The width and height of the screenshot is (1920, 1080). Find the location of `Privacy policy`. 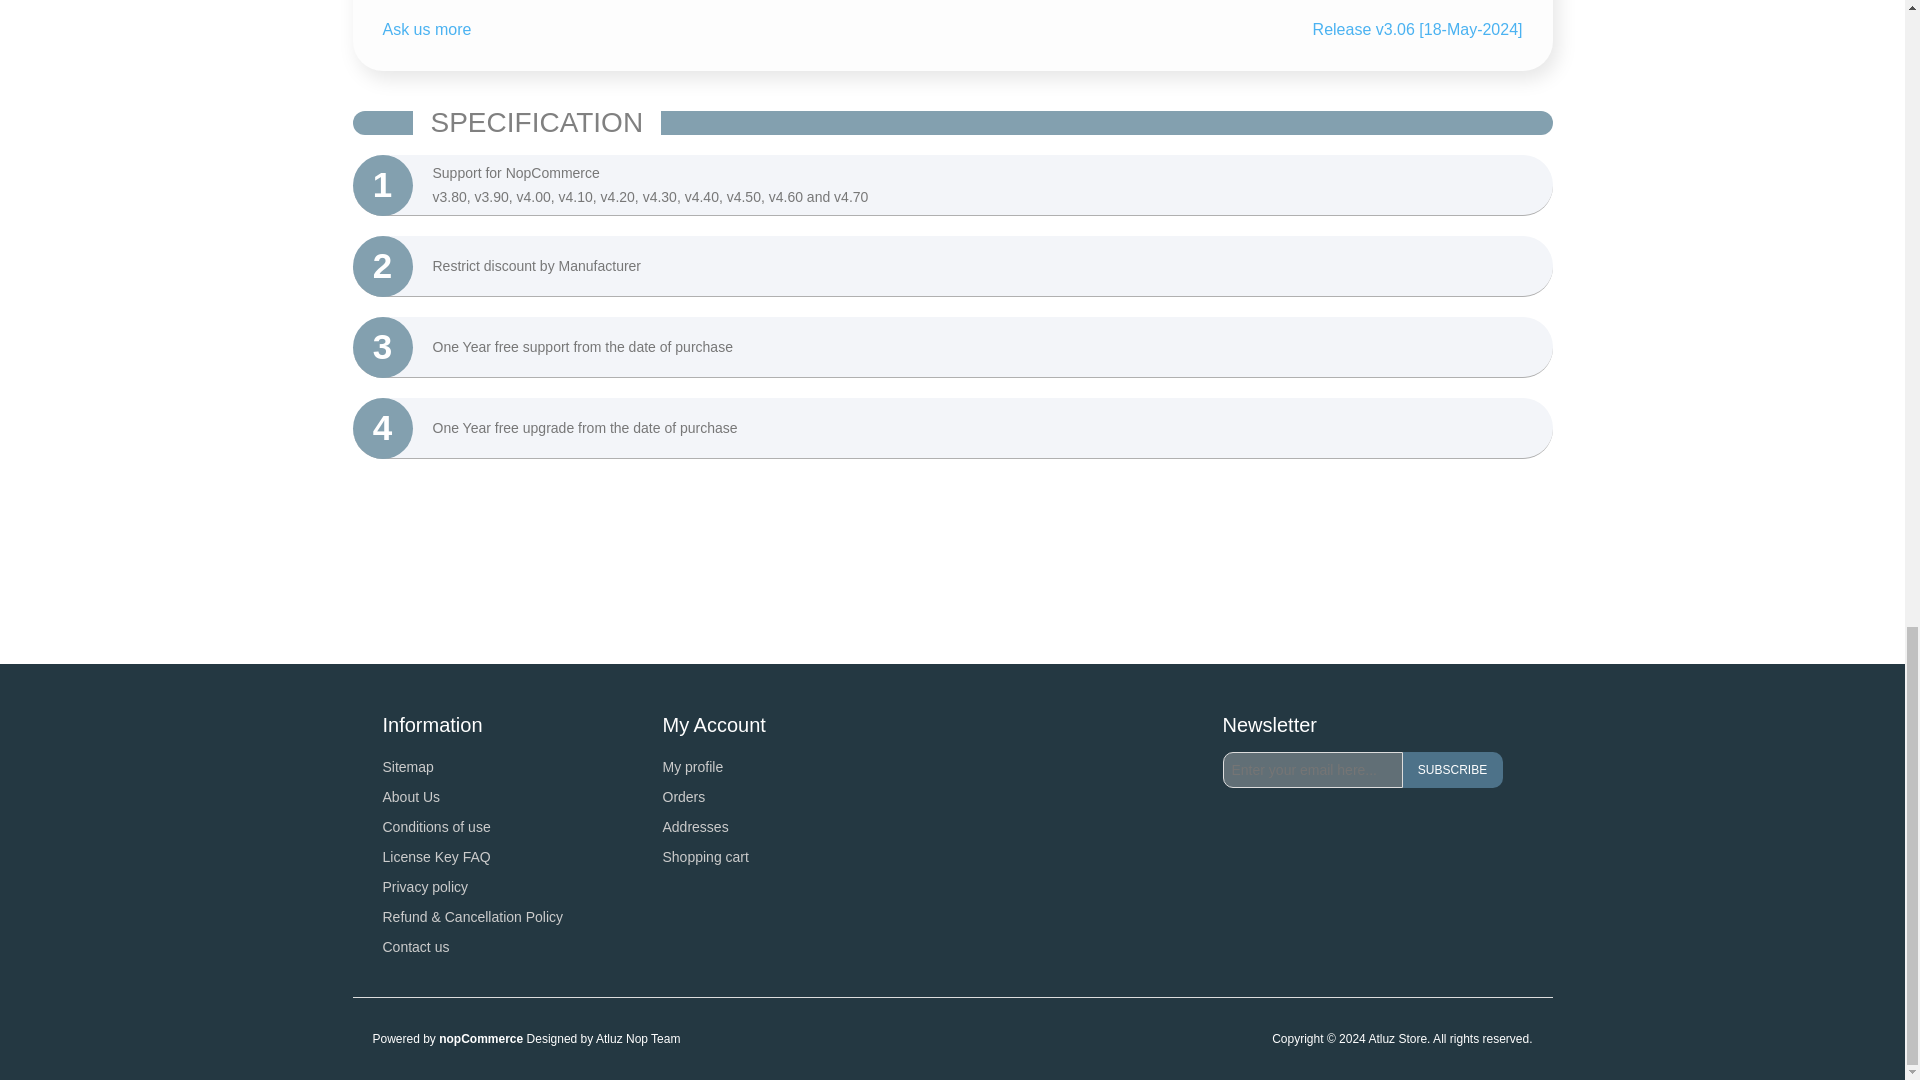

Privacy policy is located at coordinates (425, 887).